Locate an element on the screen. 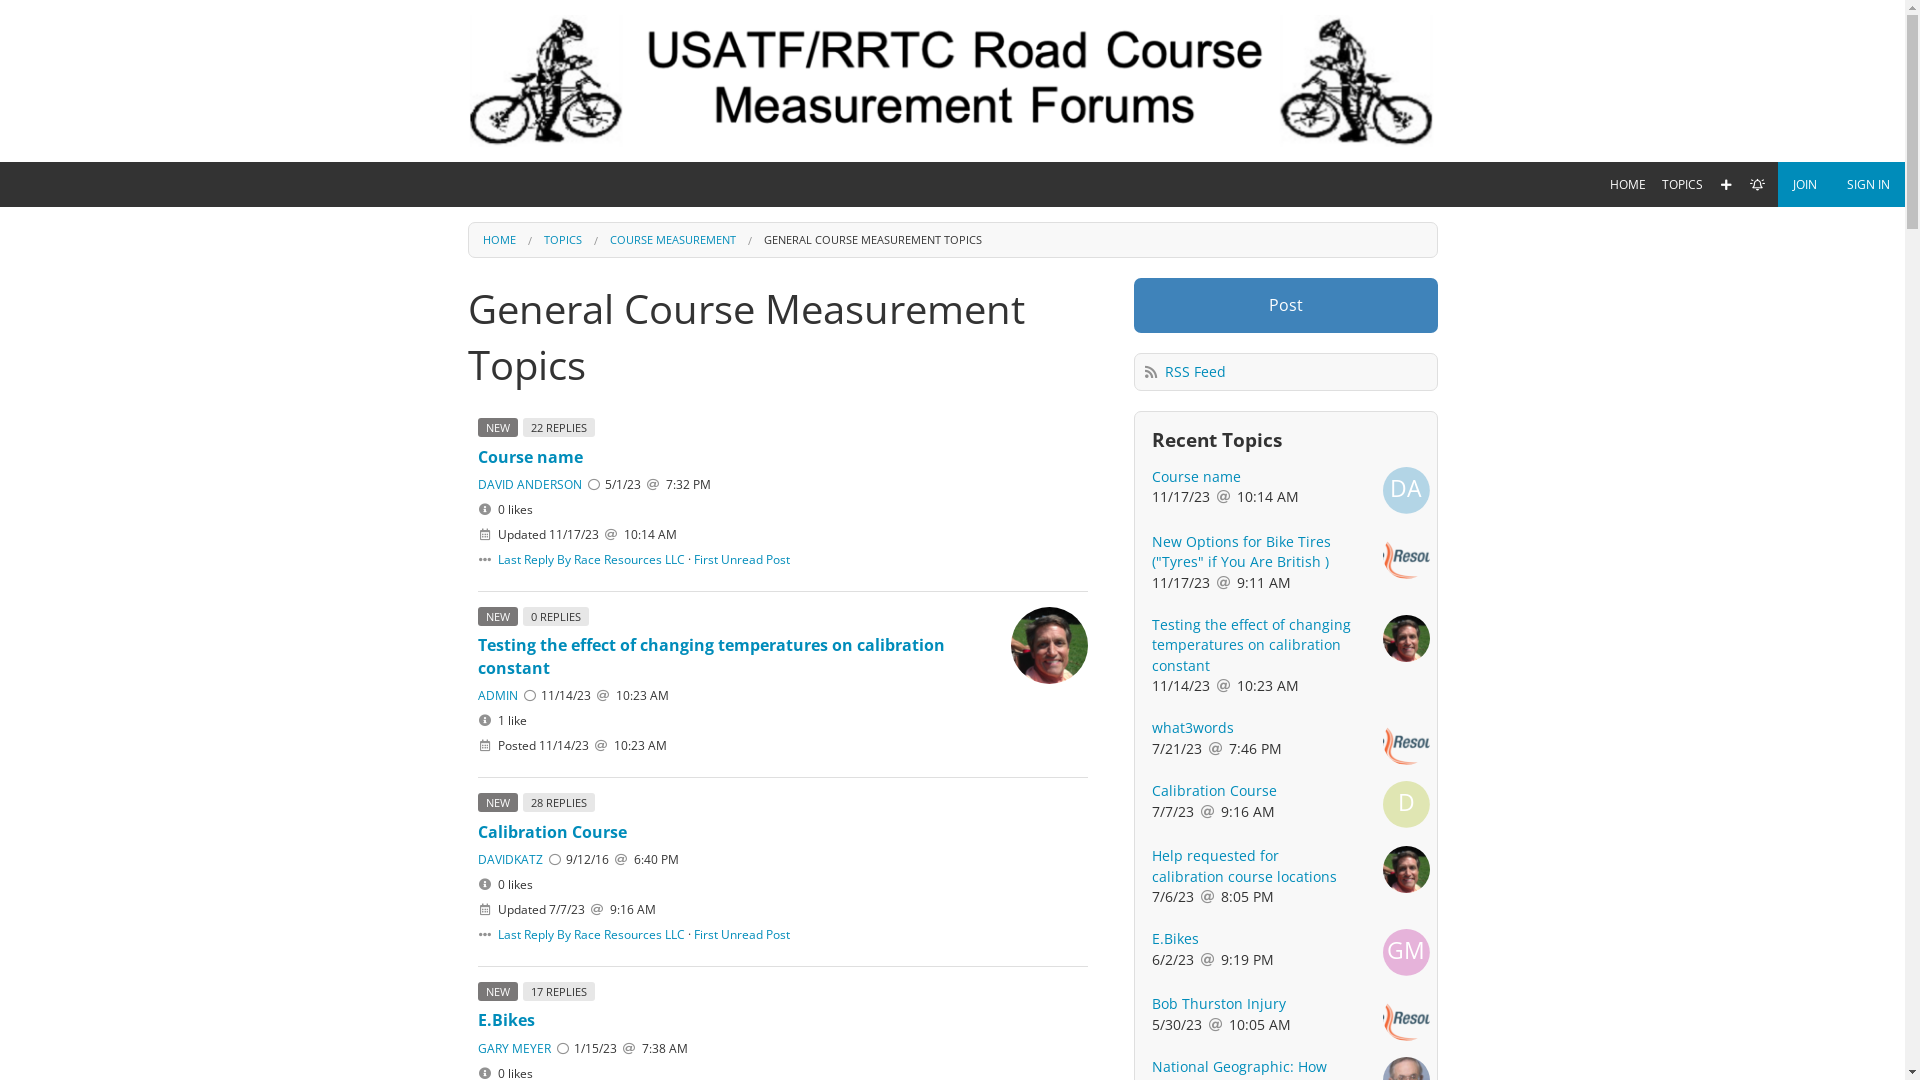 This screenshot has width=1920, height=1080. NEW is located at coordinates (500, 802).